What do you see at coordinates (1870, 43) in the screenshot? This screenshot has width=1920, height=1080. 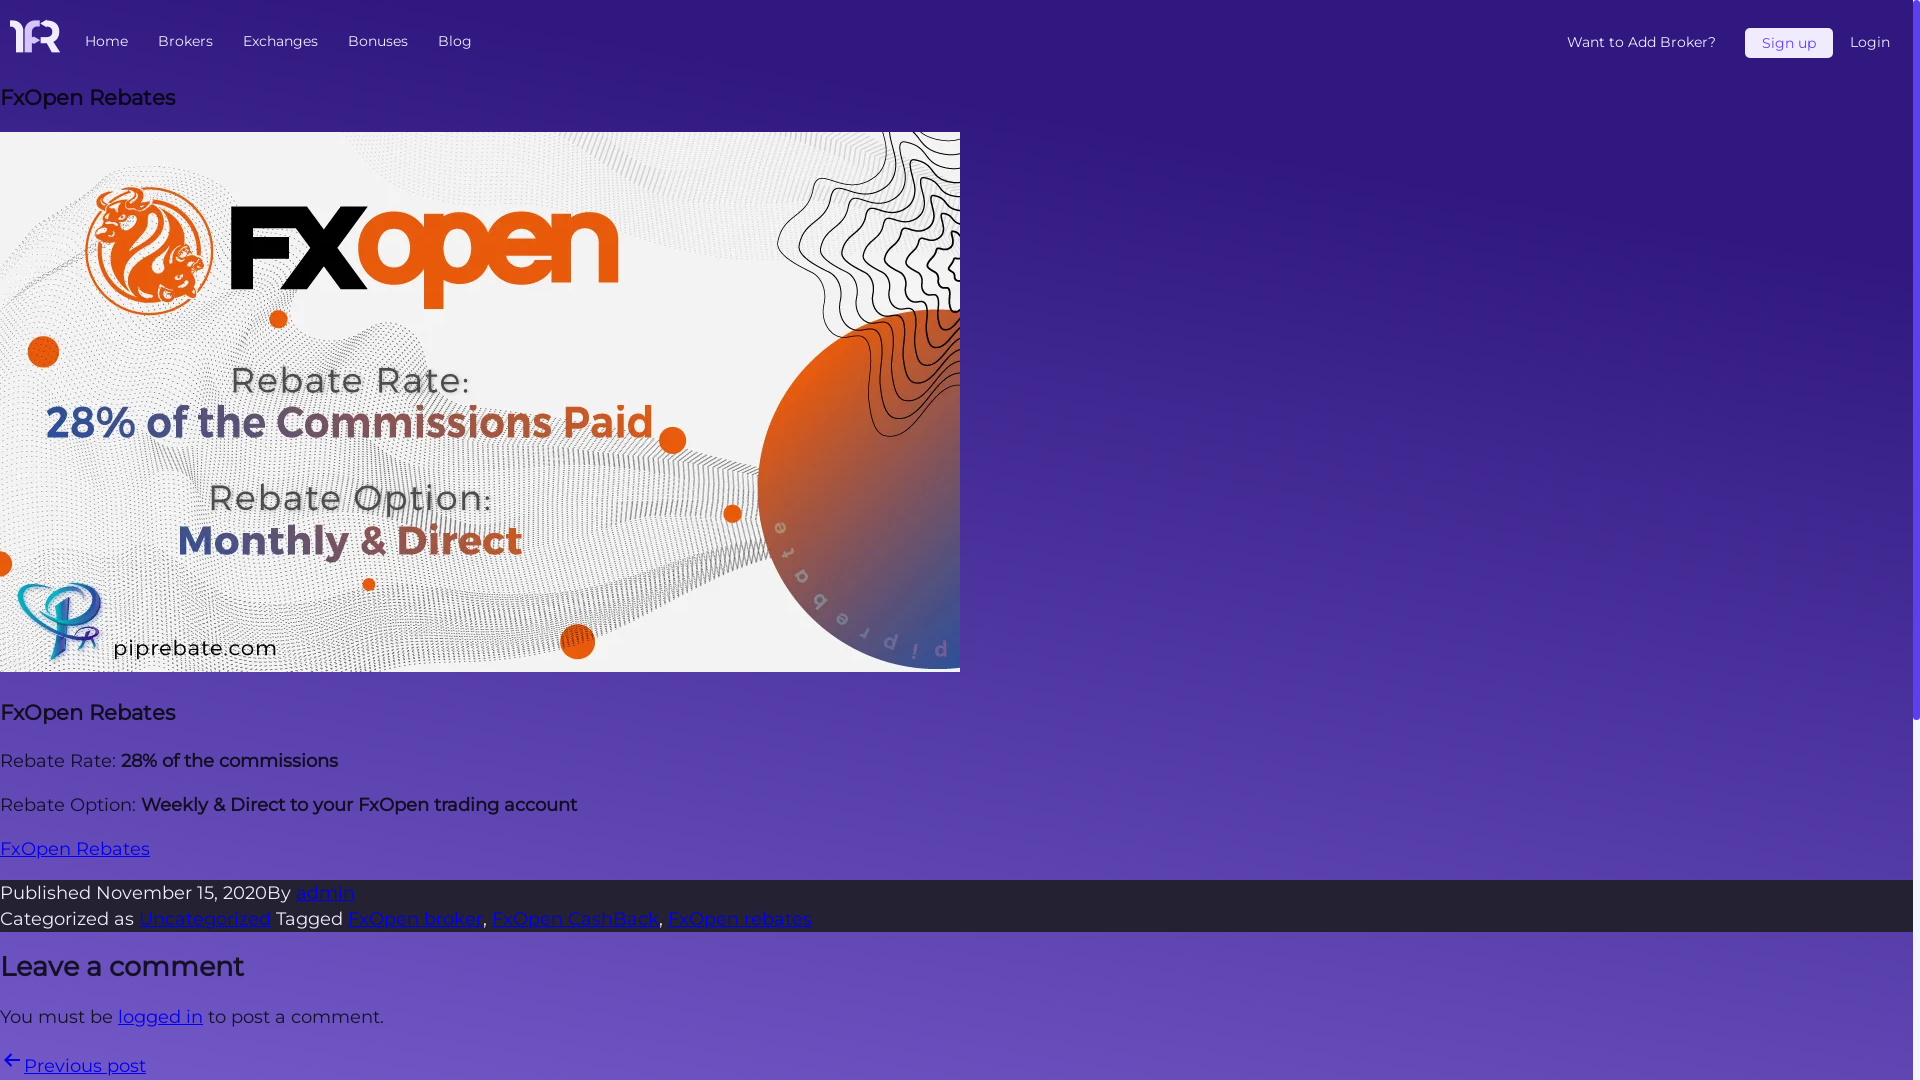 I see `Login` at bounding box center [1870, 43].